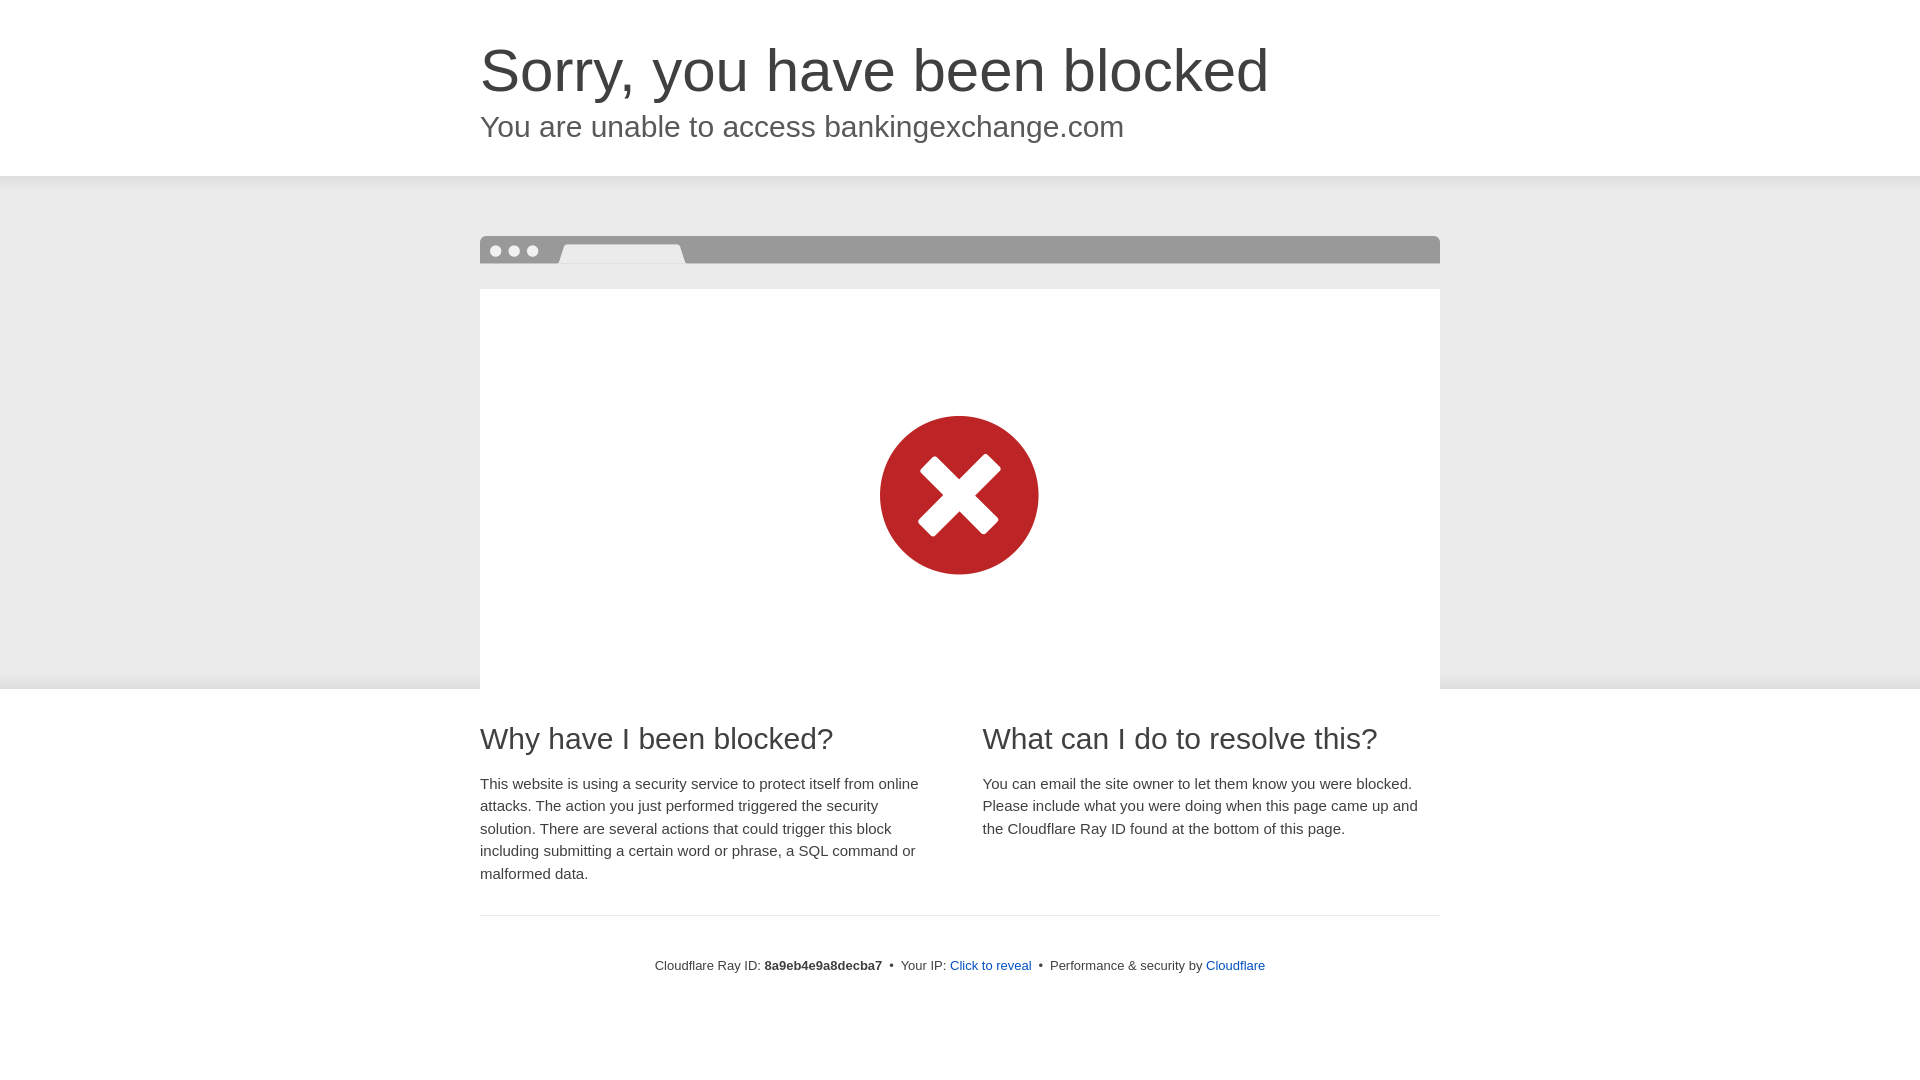 This screenshot has height=1080, width=1920. Describe the element at coordinates (1235, 965) in the screenshot. I see `Cloudflare` at that location.